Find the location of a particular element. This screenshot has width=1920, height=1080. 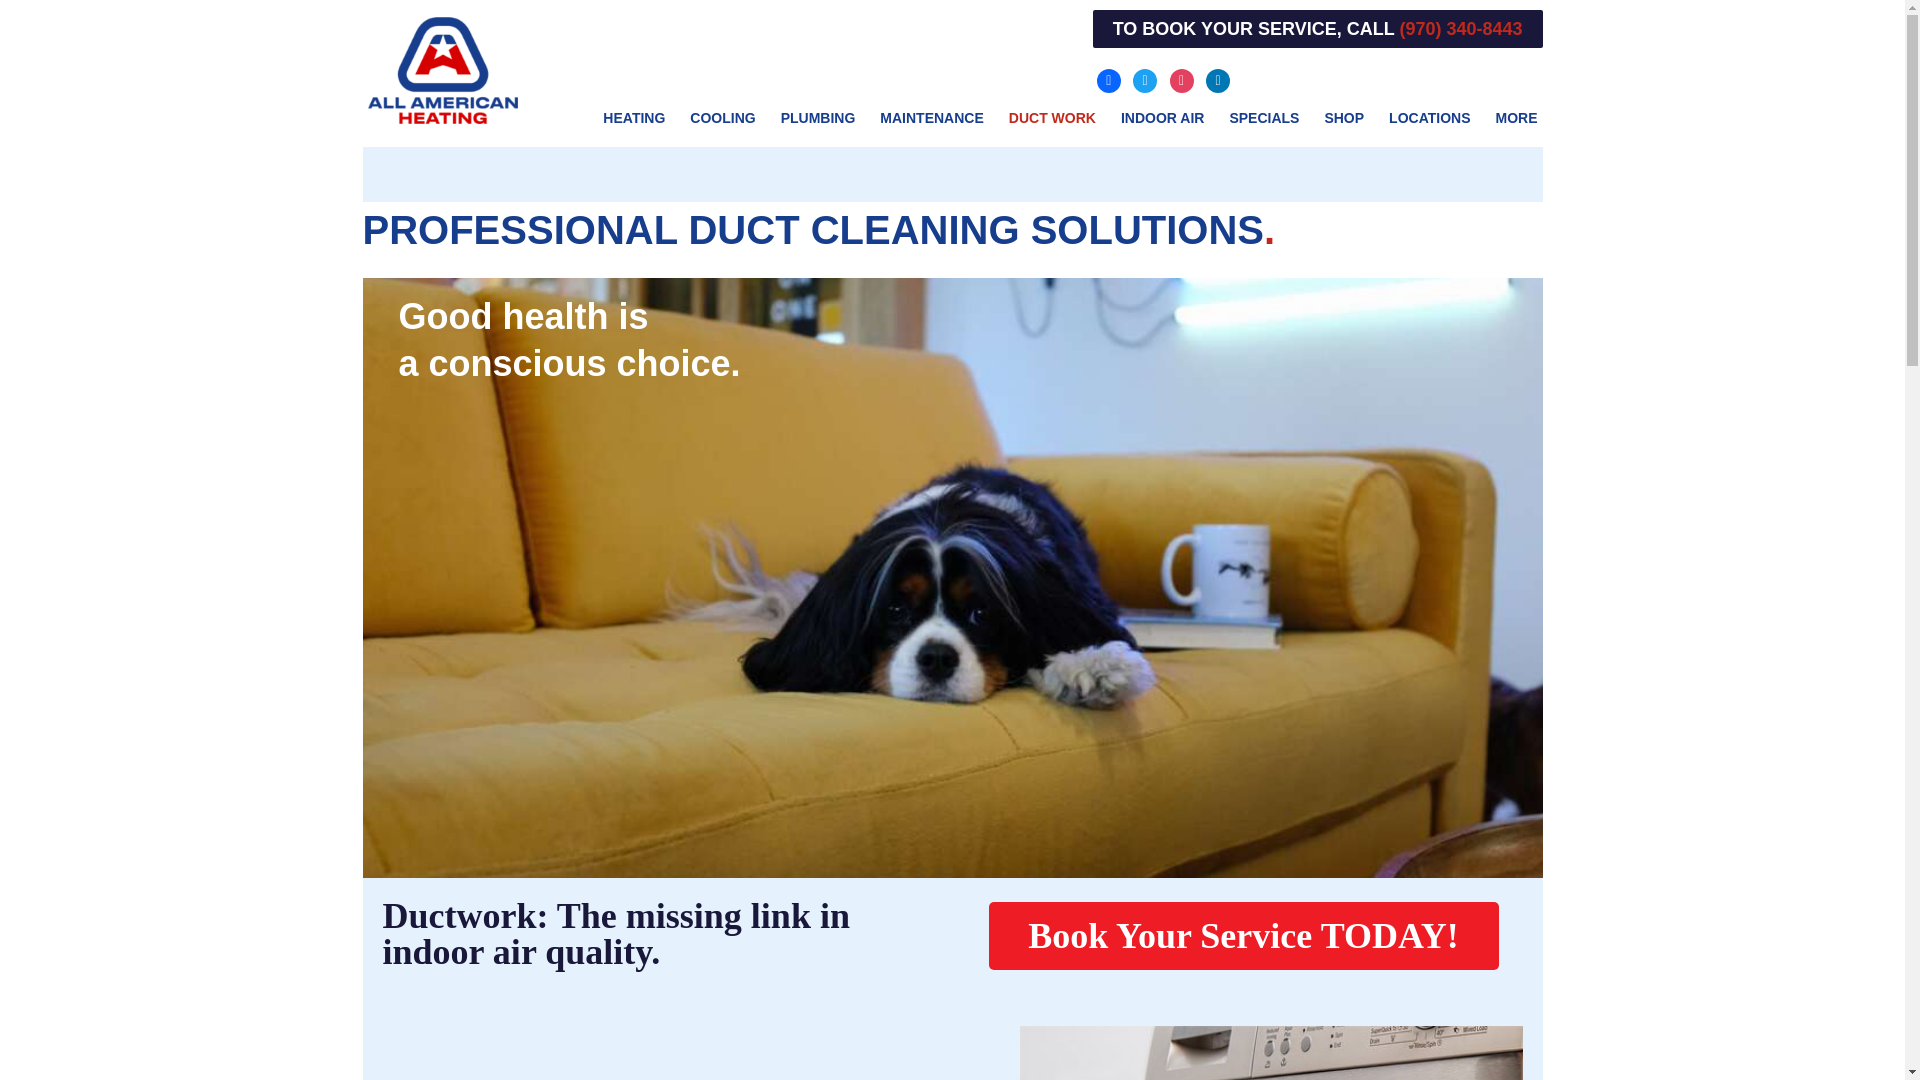

Instagram is located at coordinates (1182, 79).